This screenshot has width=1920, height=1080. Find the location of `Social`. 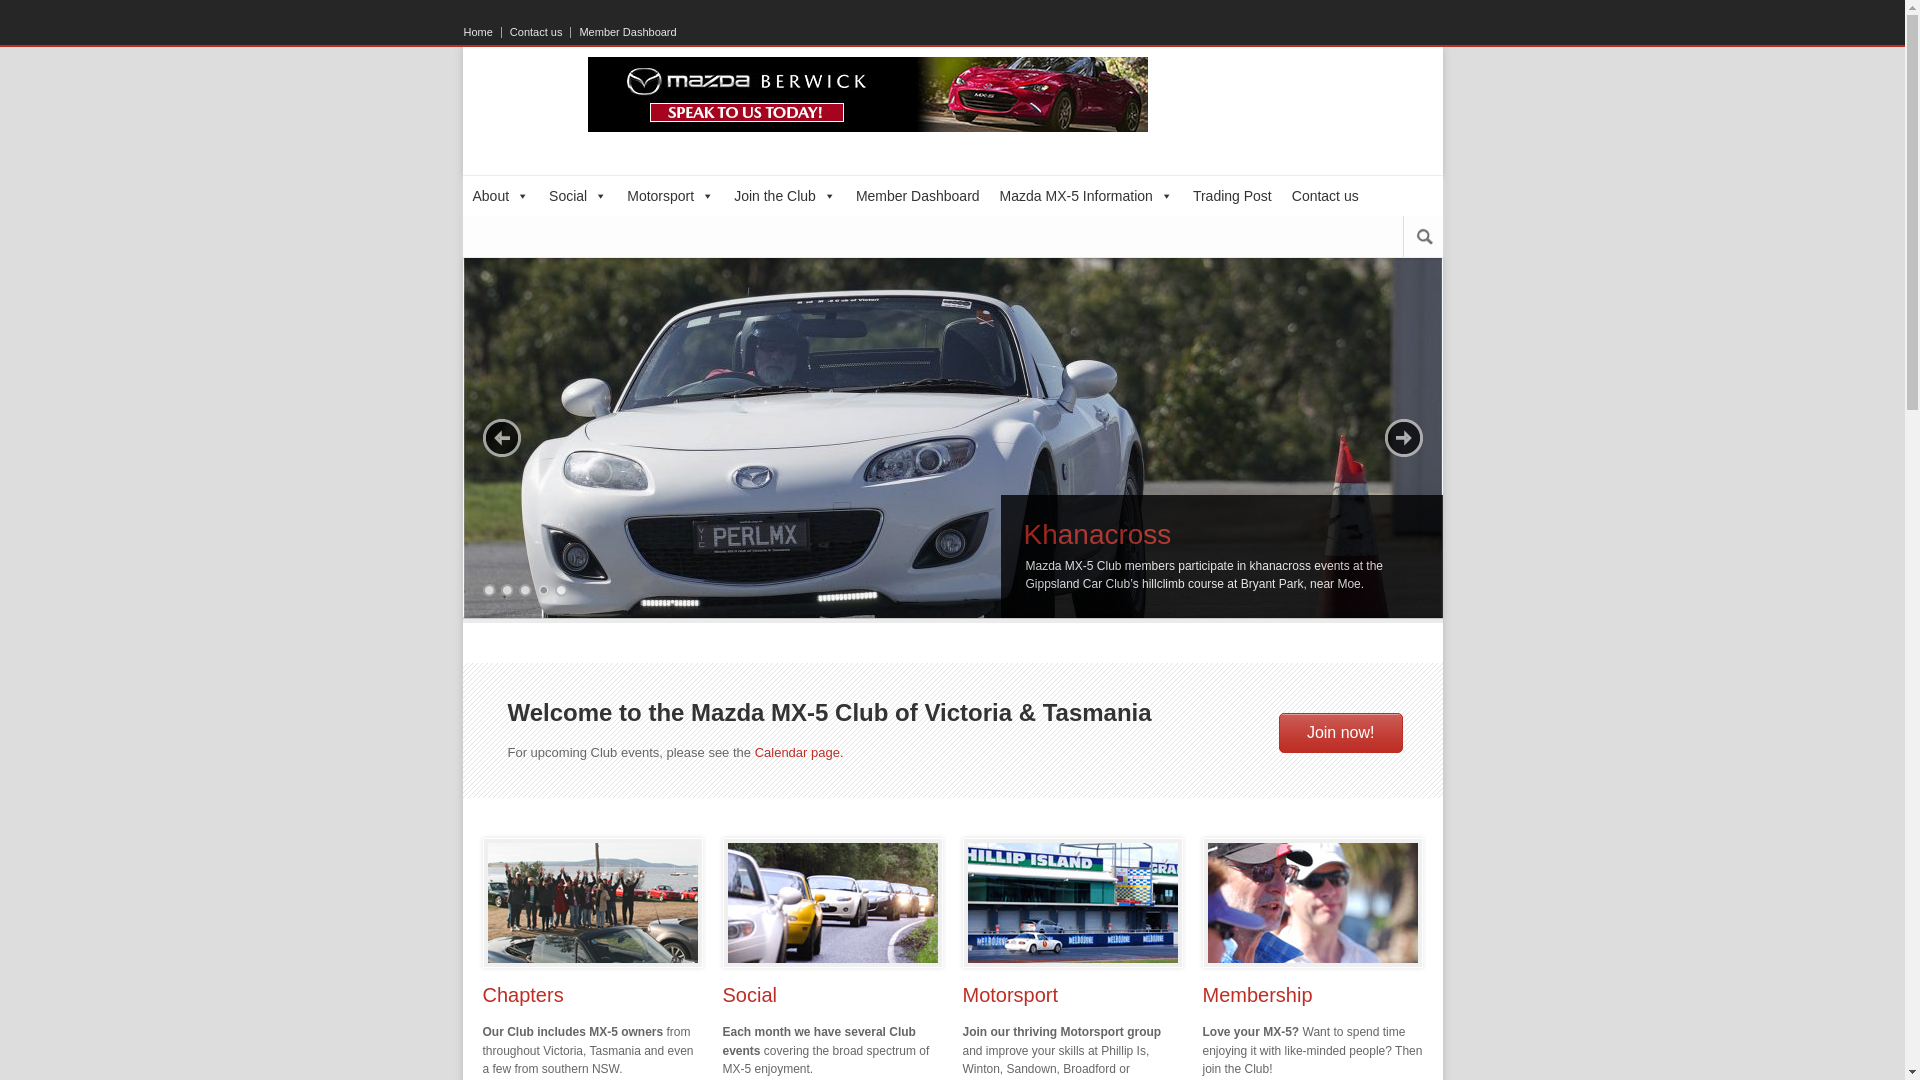

Social is located at coordinates (578, 196).